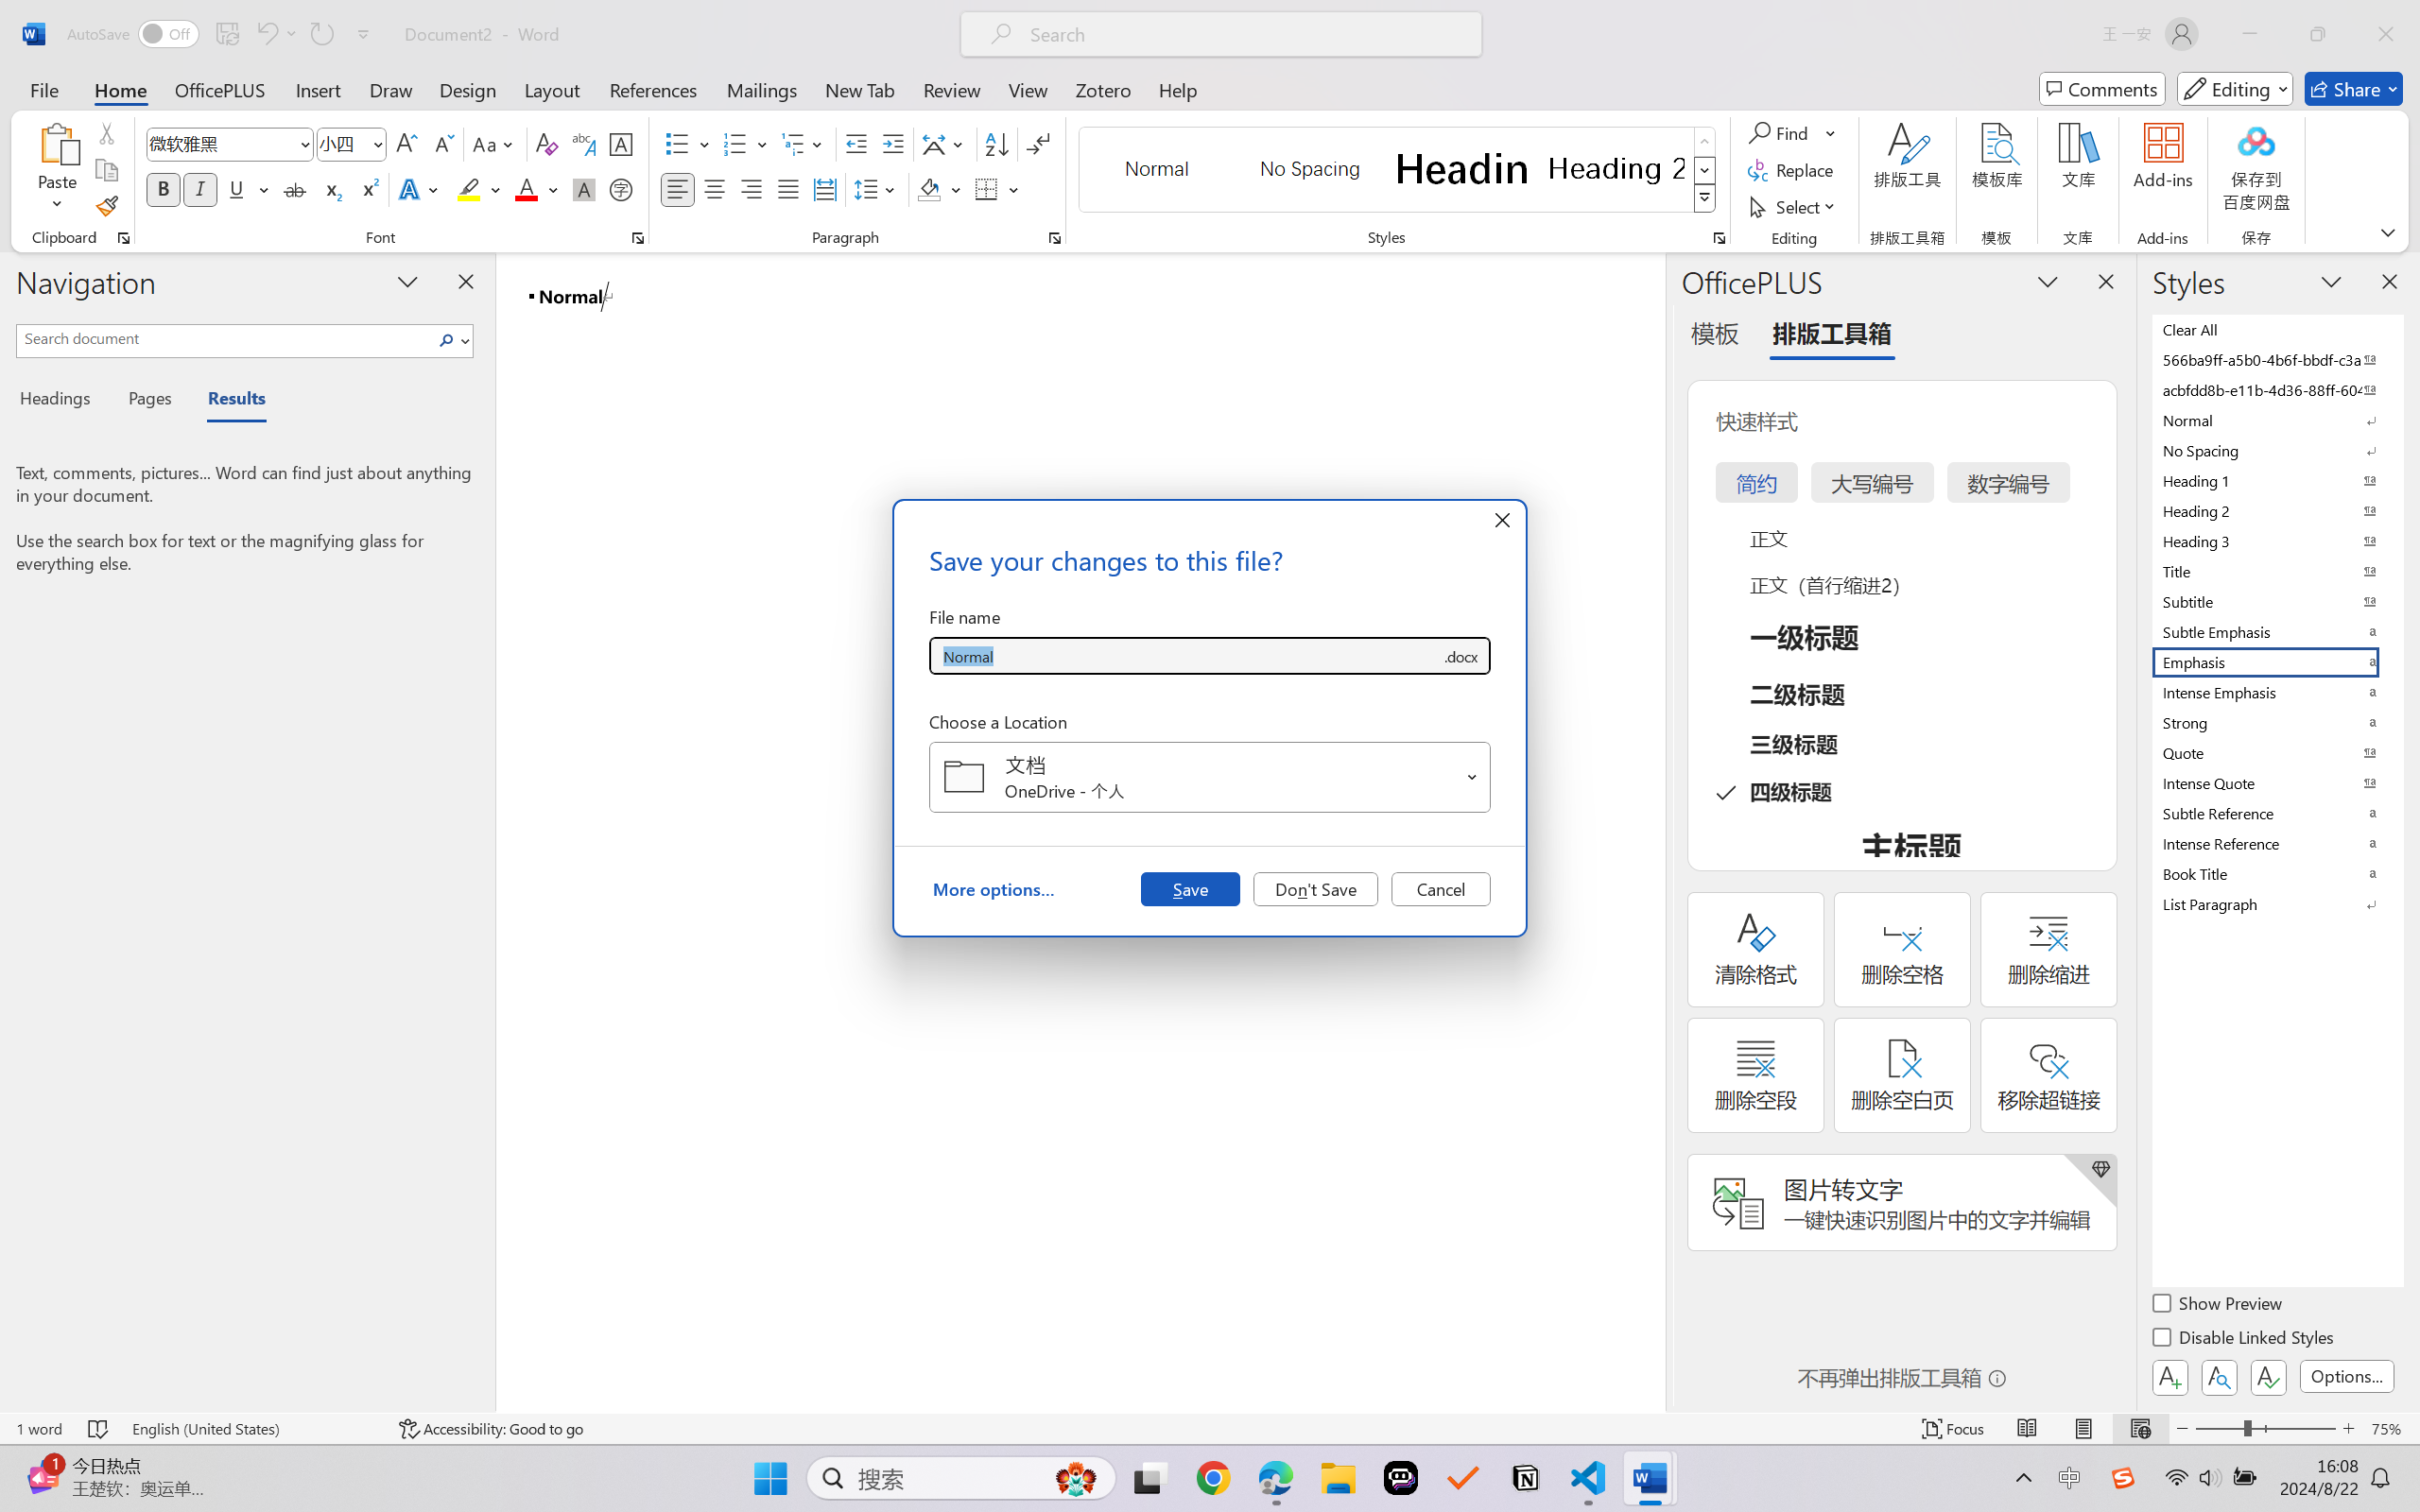  What do you see at coordinates (492, 1429) in the screenshot?
I see `Accessibility Checker Accessibility: Good to go` at bounding box center [492, 1429].